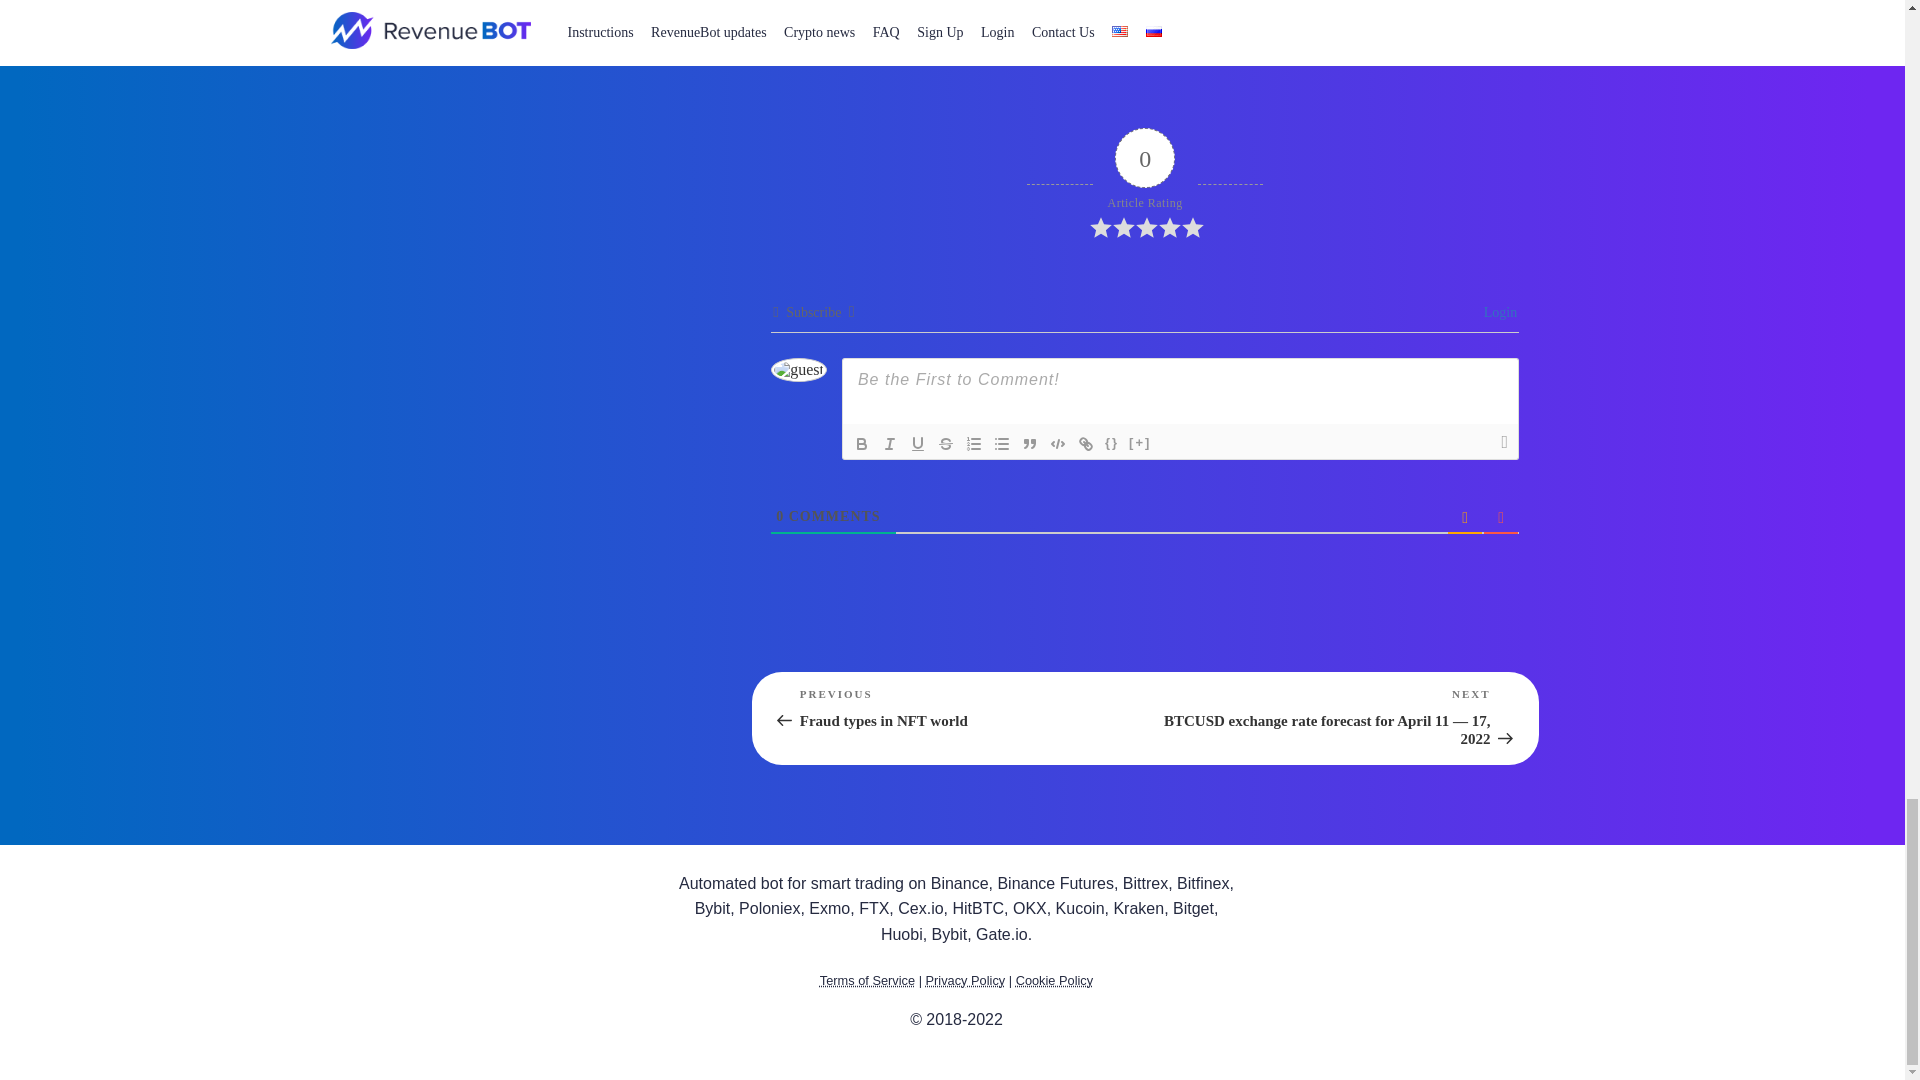 Image resolution: width=1920 pixels, height=1080 pixels. What do you see at coordinates (974, 444) in the screenshot?
I see `Ordered List` at bounding box center [974, 444].